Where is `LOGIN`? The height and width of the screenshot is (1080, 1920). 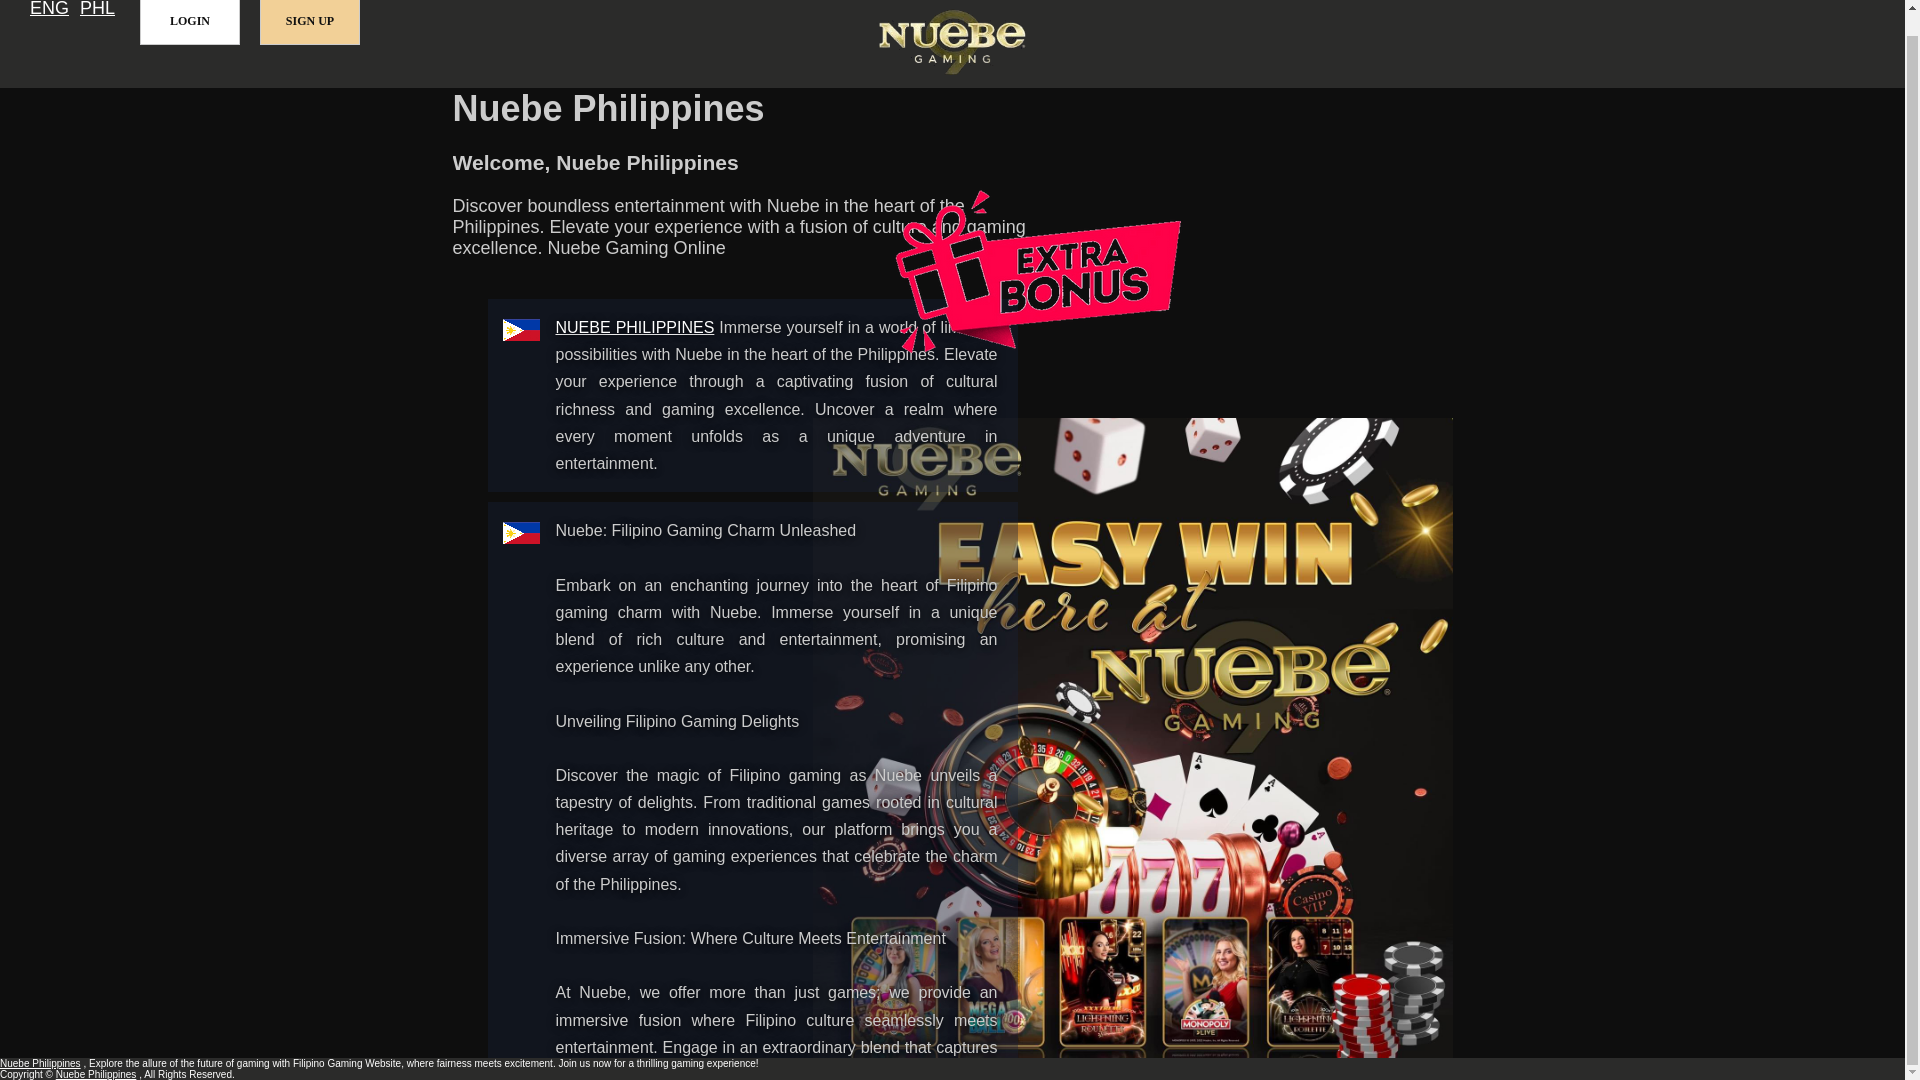
LOGIN is located at coordinates (190, 22).